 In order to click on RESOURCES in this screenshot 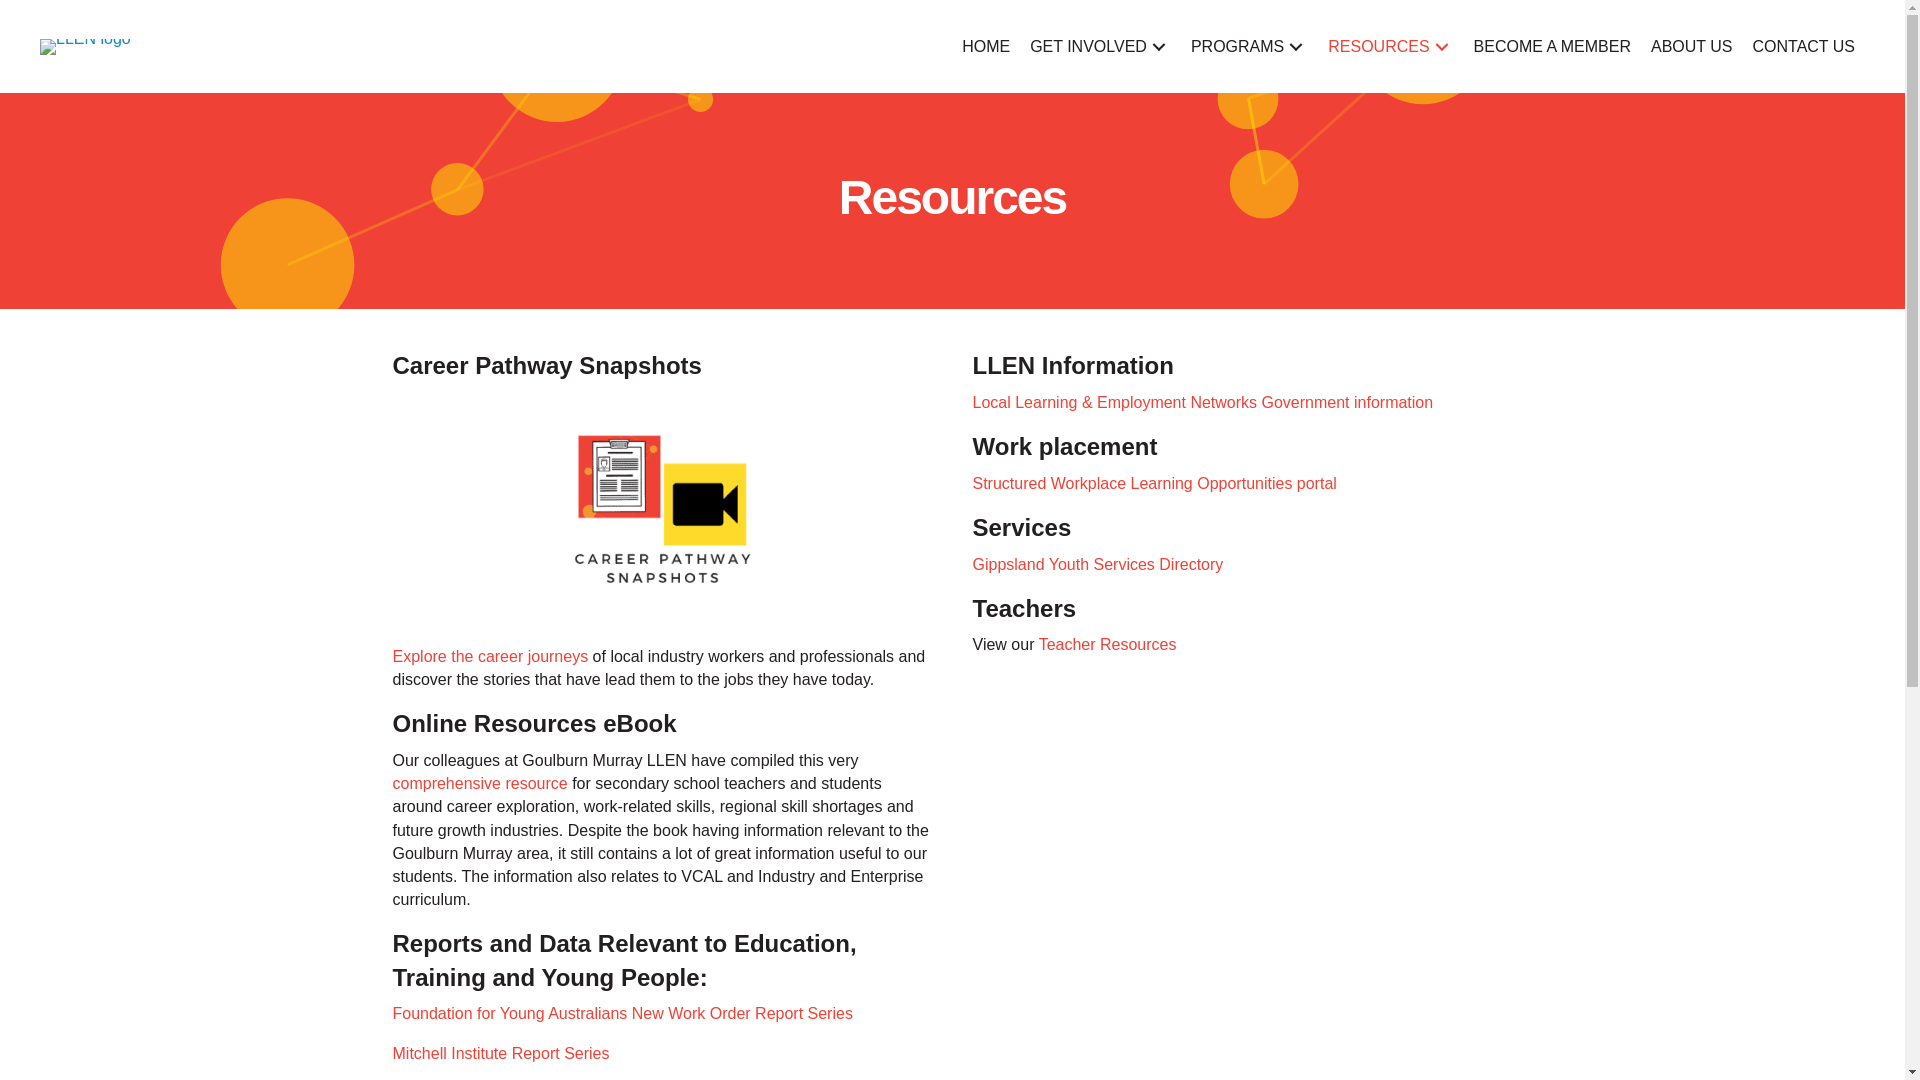, I will do `click(1390, 46)`.